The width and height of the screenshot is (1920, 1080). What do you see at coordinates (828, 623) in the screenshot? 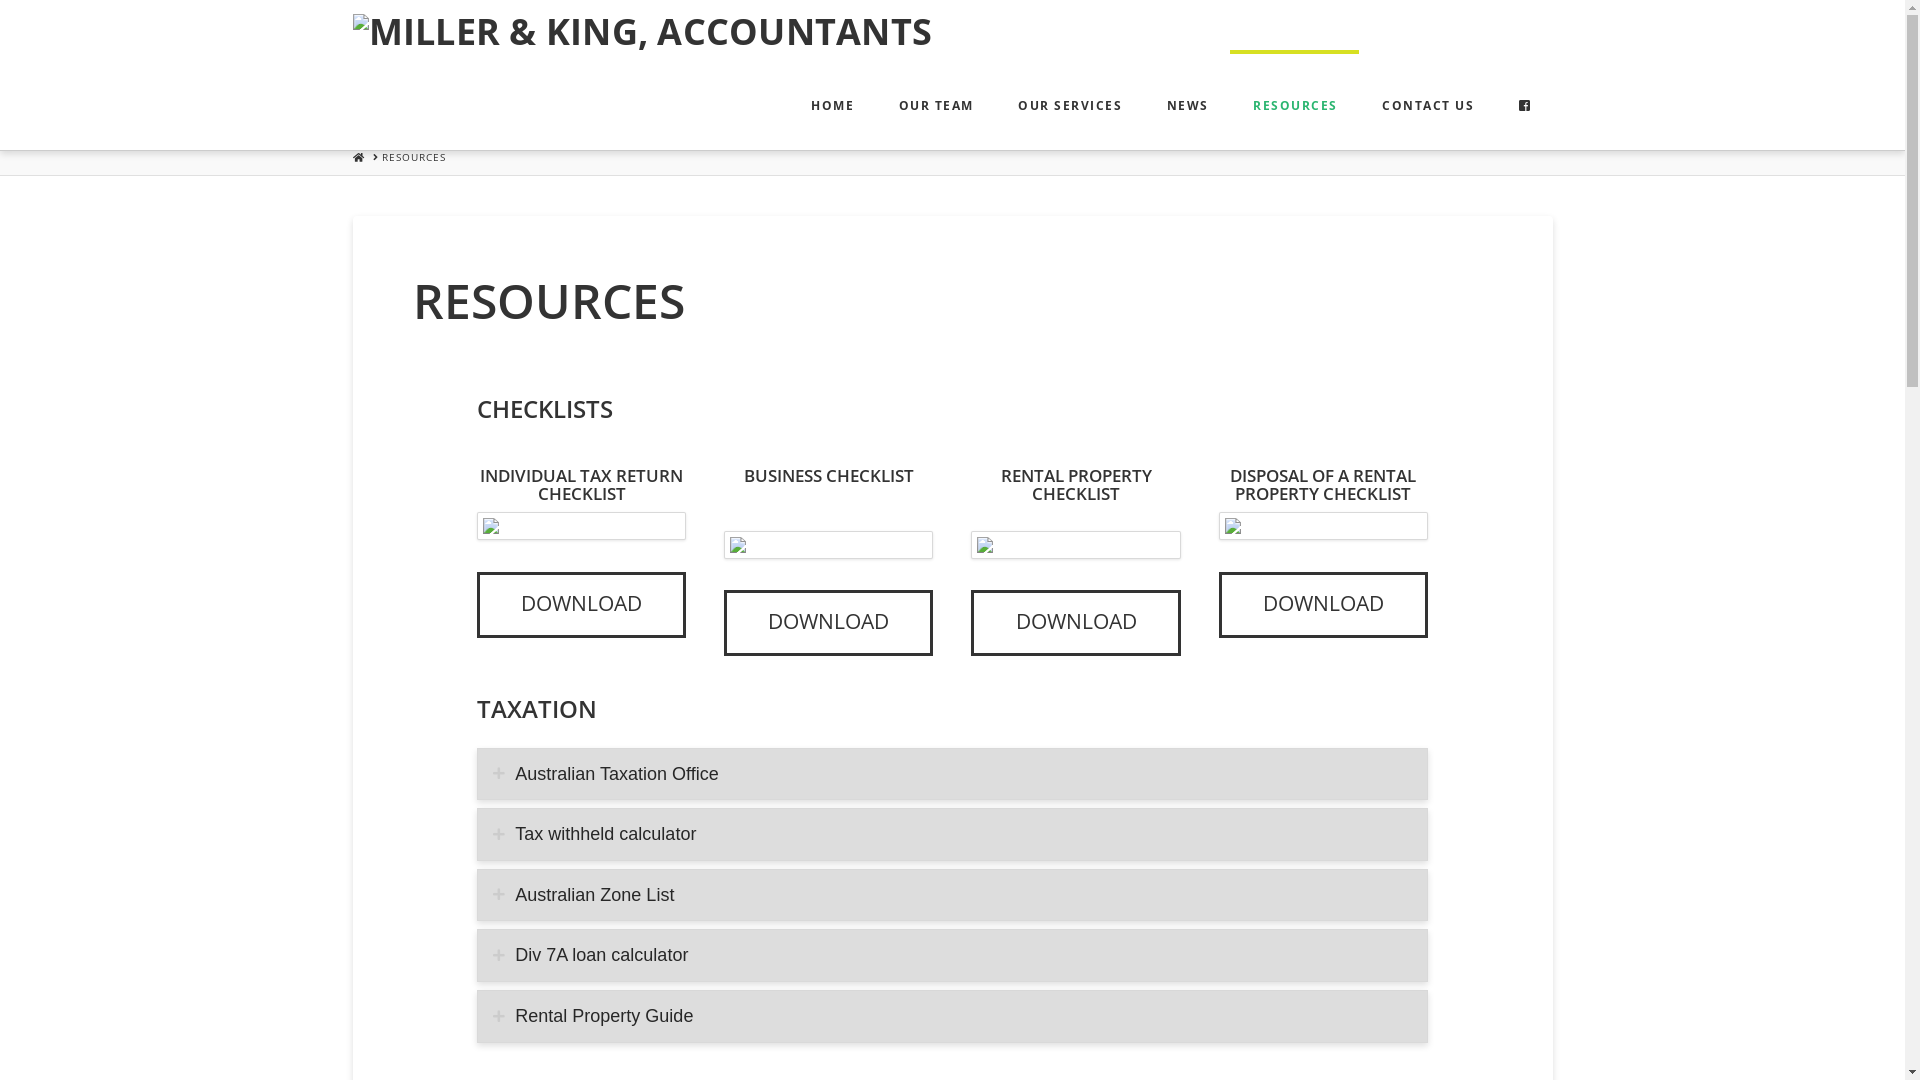
I see `DOWNLOAD` at bounding box center [828, 623].